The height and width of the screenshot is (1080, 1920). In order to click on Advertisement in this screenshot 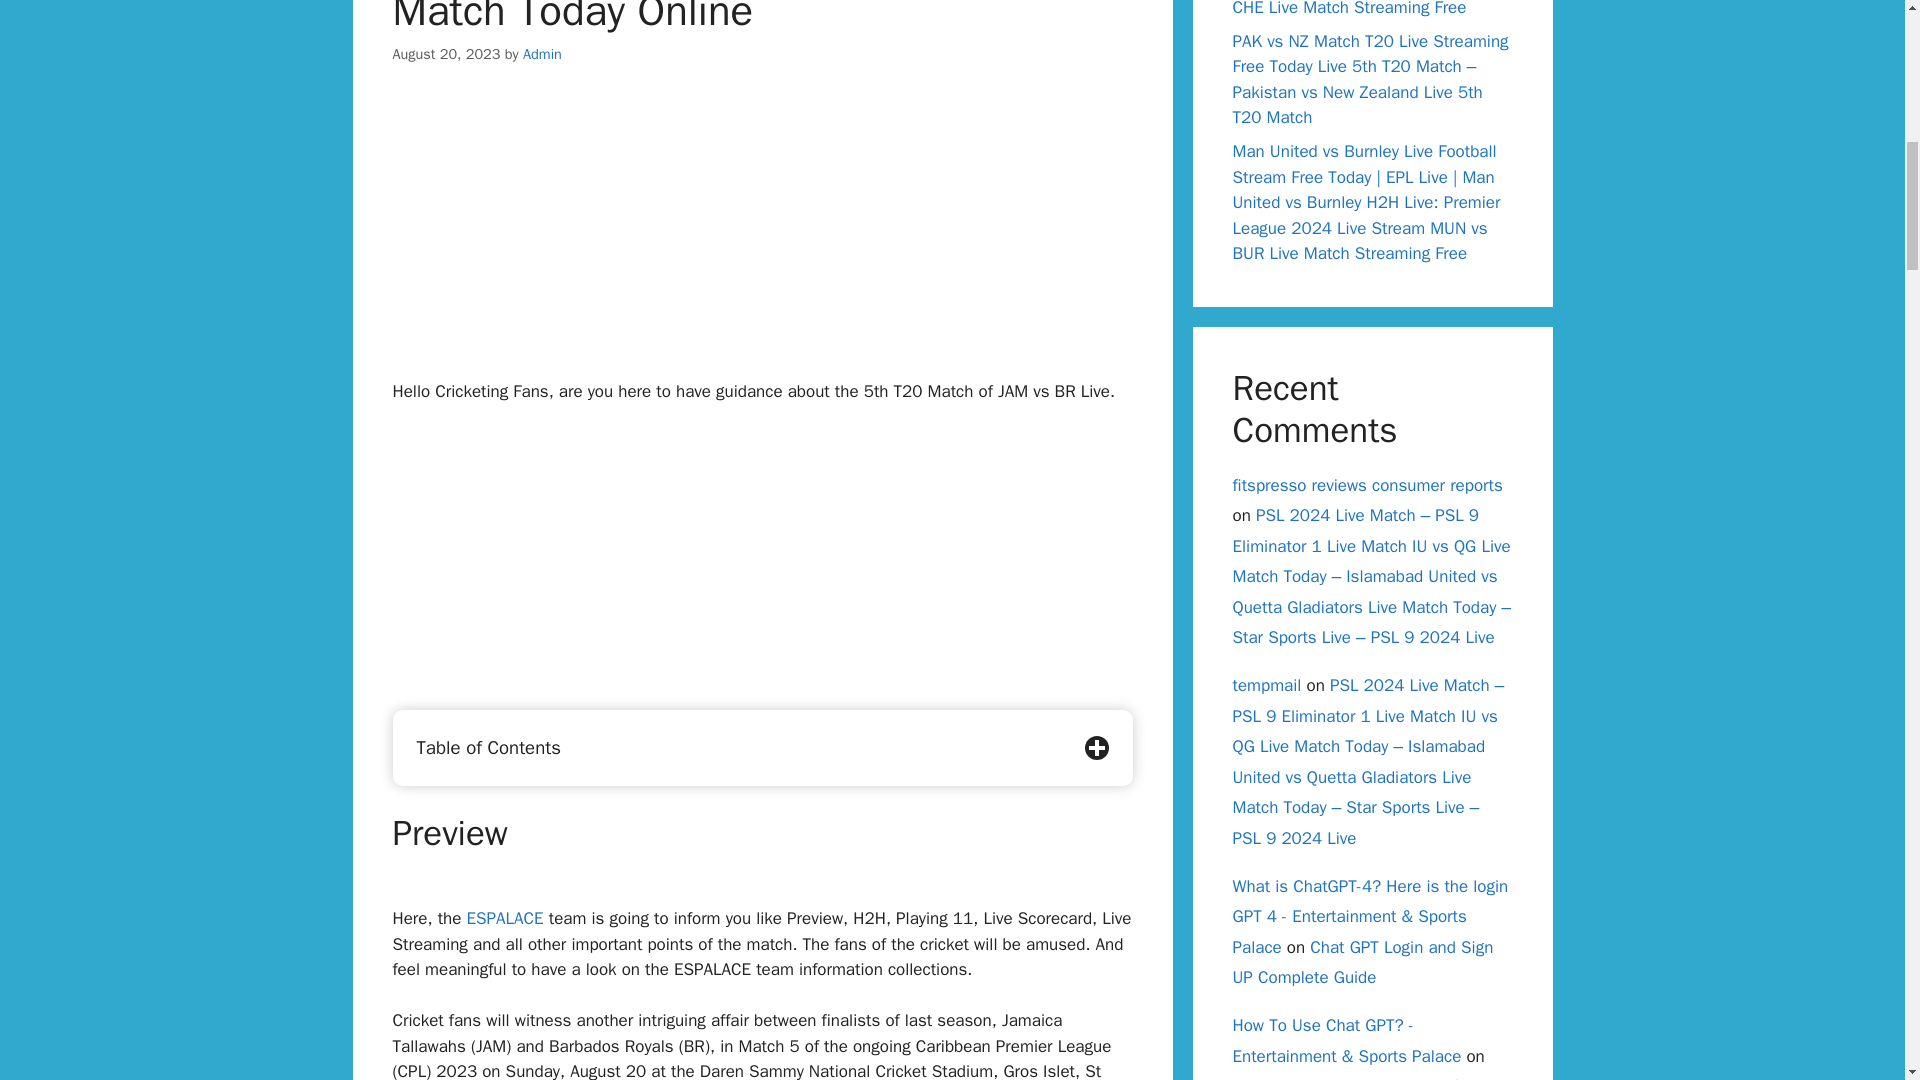, I will do `click(762, 569)`.